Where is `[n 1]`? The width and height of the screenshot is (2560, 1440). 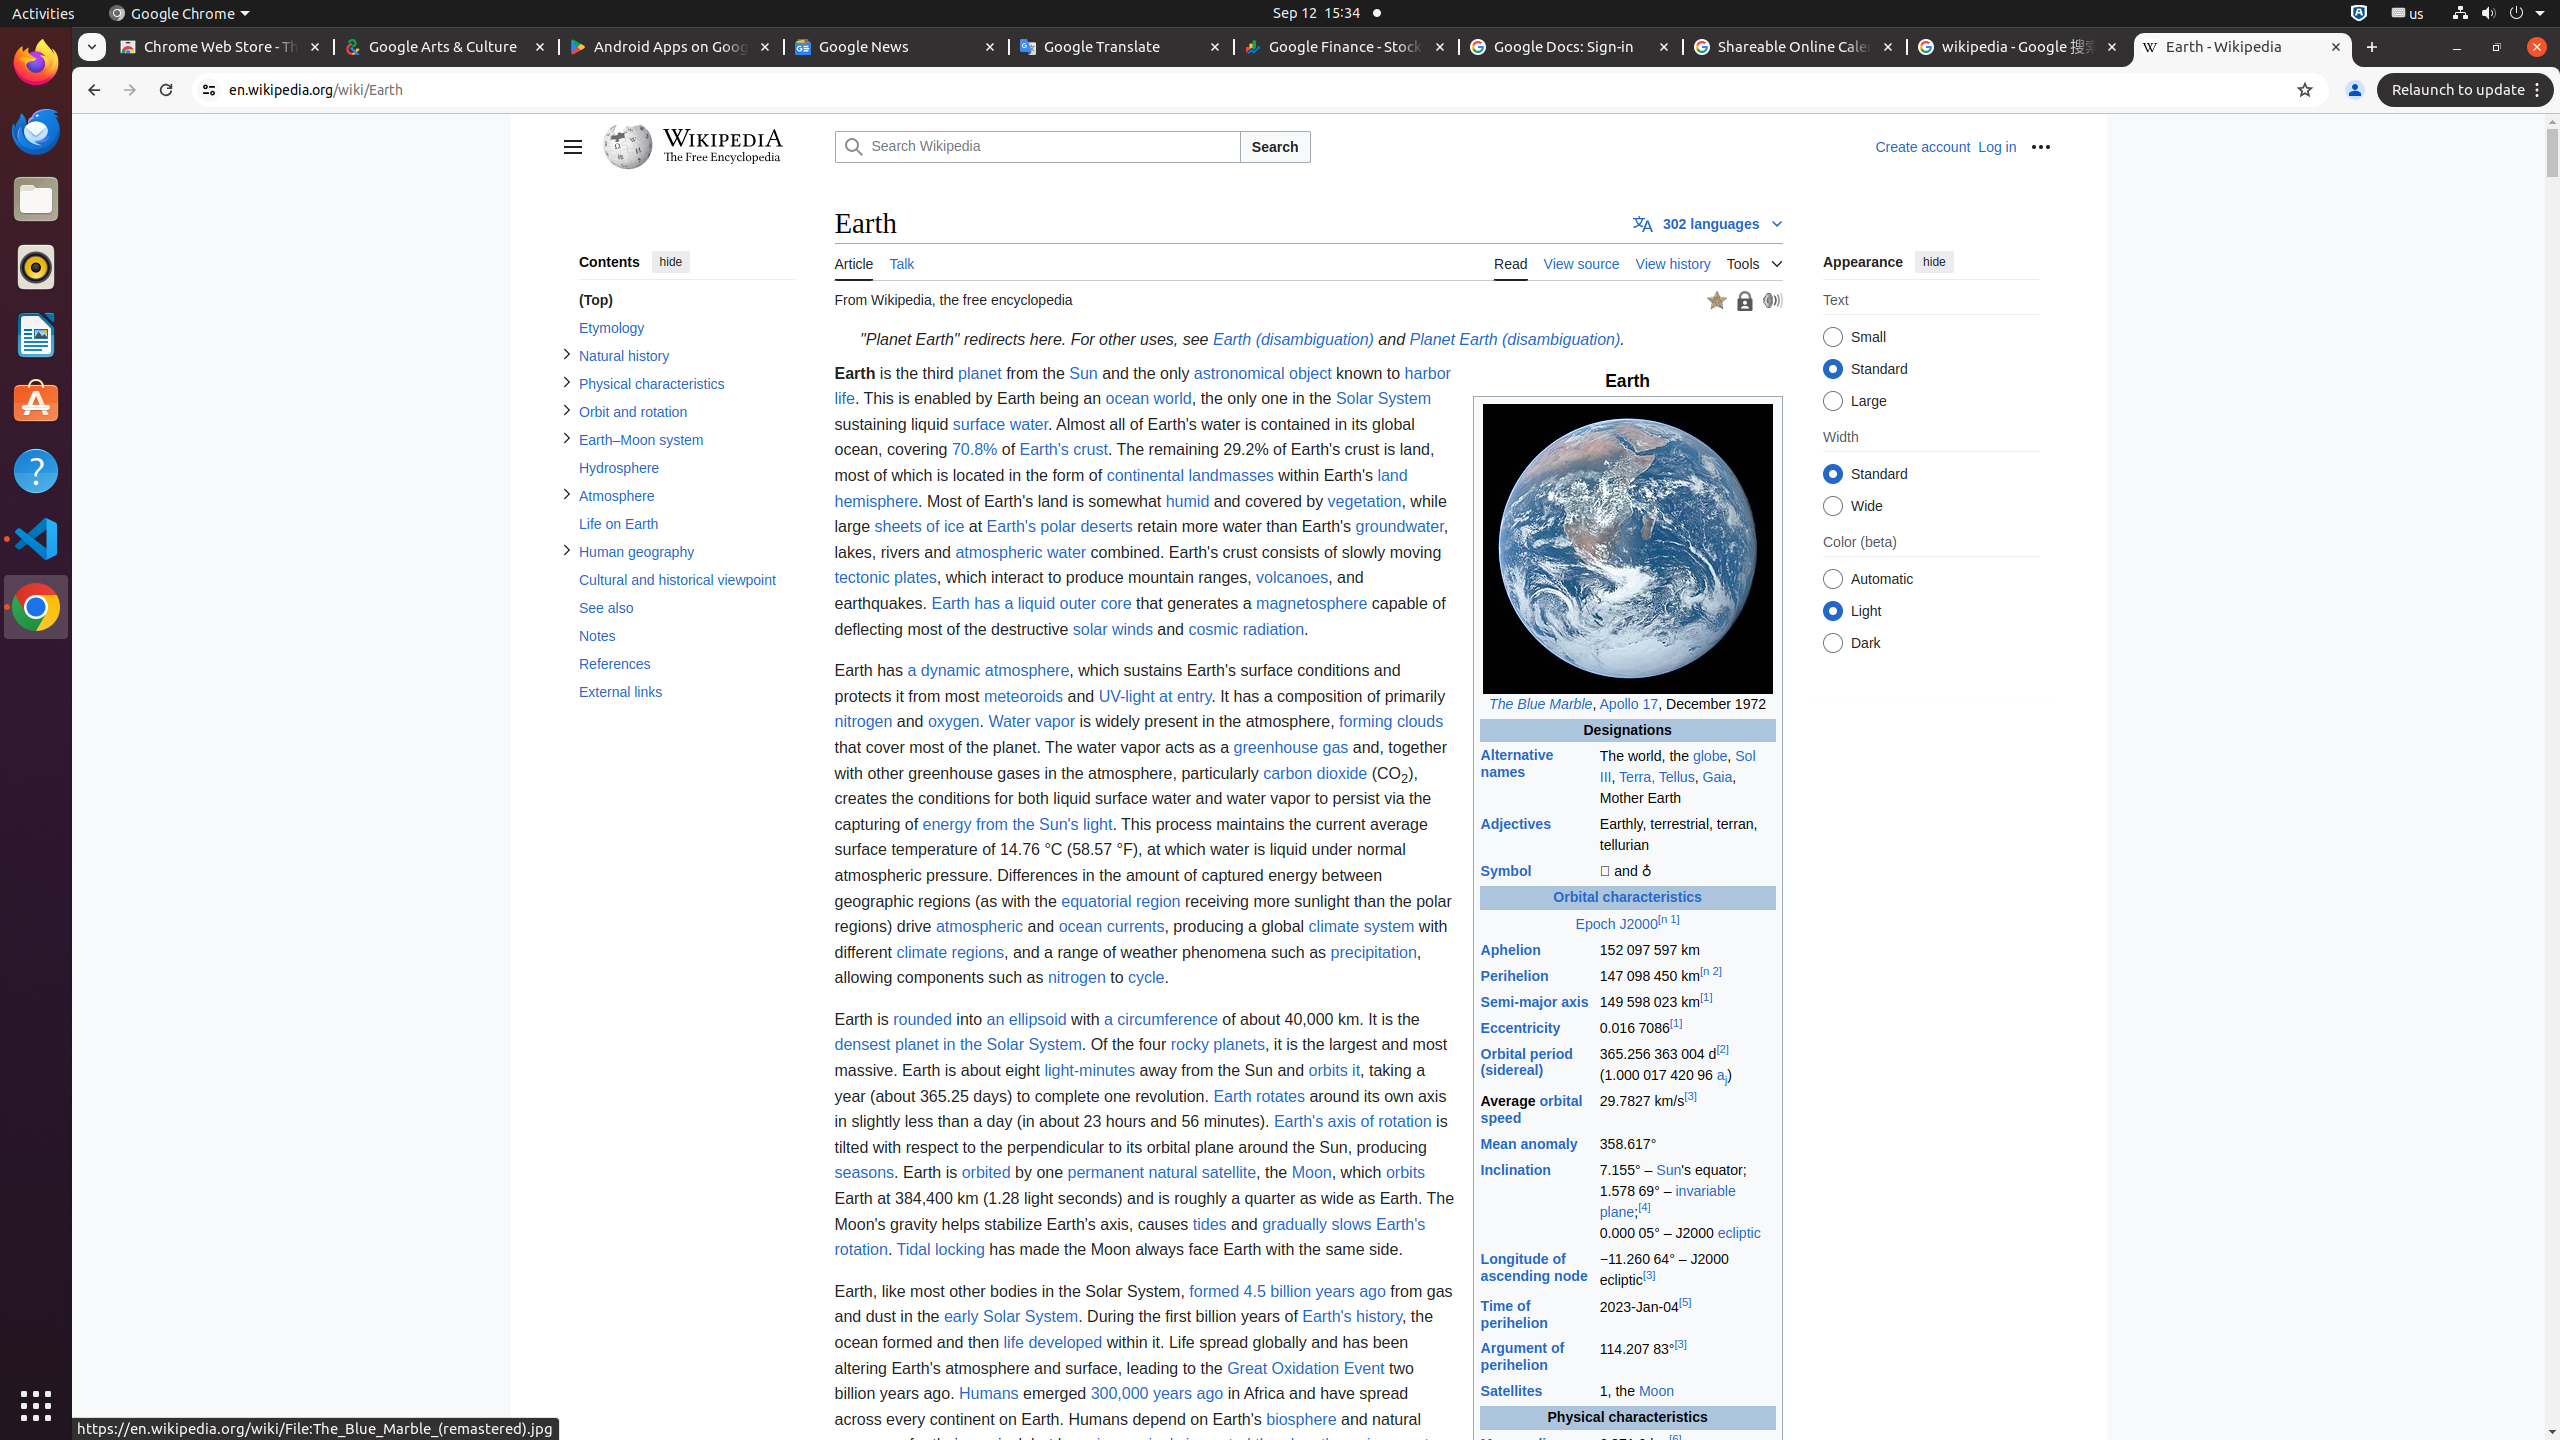 [n 1] is located at coordinates (1668, 918).